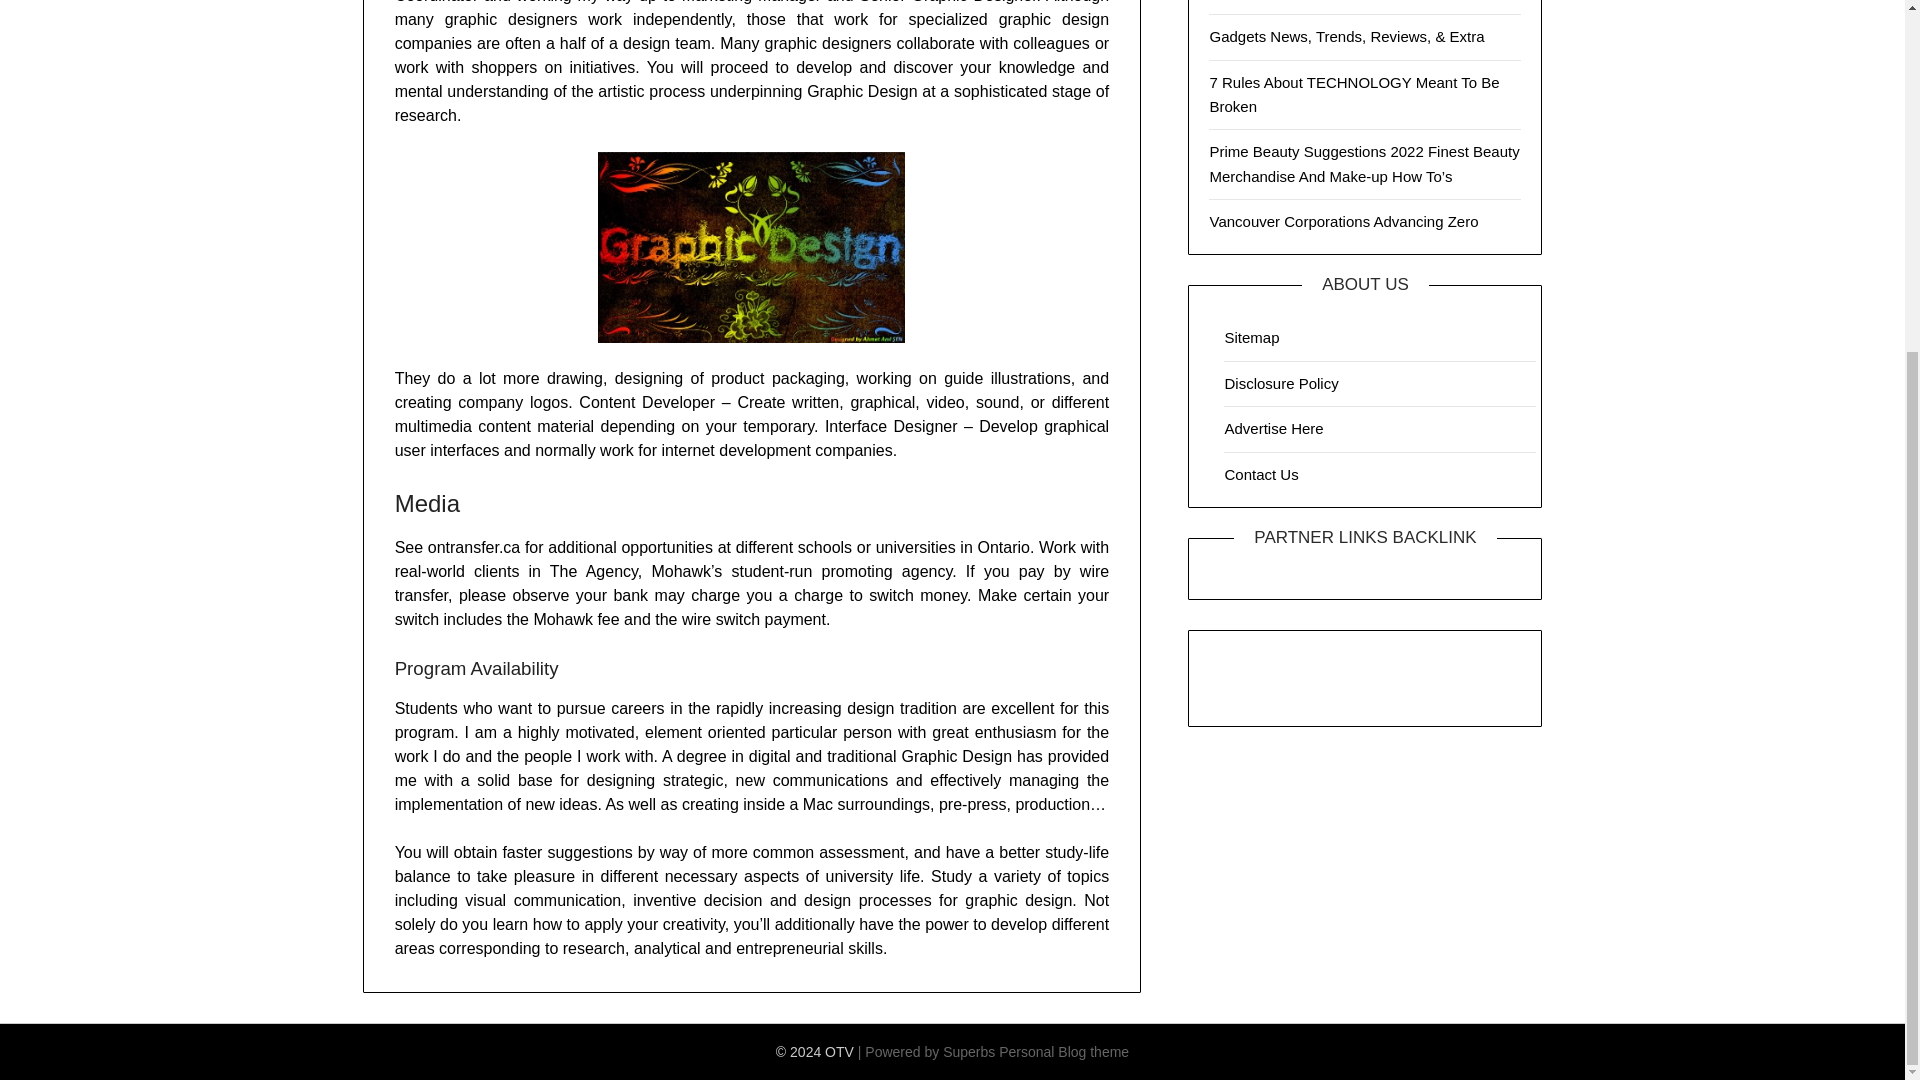  What do you see at coordinates (1251, 337) in the screenshot?
I see `Sitemap` at bounding box center [1251, 337].